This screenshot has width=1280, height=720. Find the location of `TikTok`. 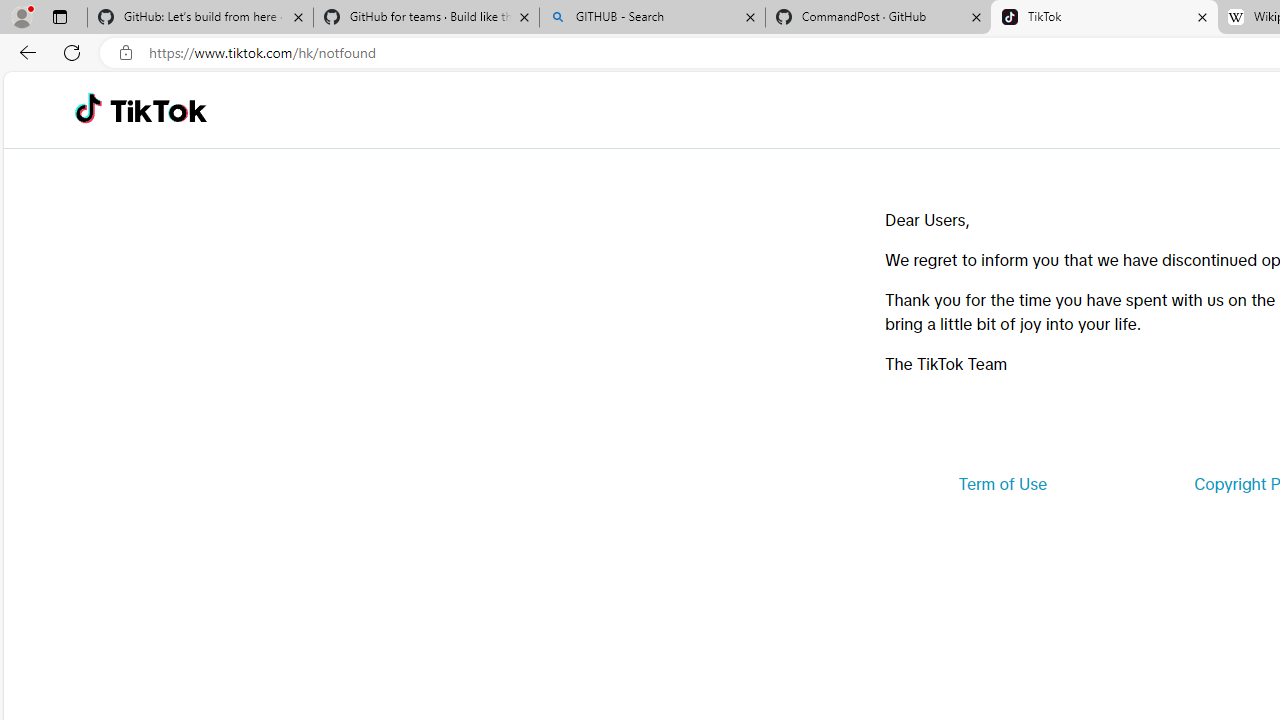

TikTok is located at coordinates (158, 110).